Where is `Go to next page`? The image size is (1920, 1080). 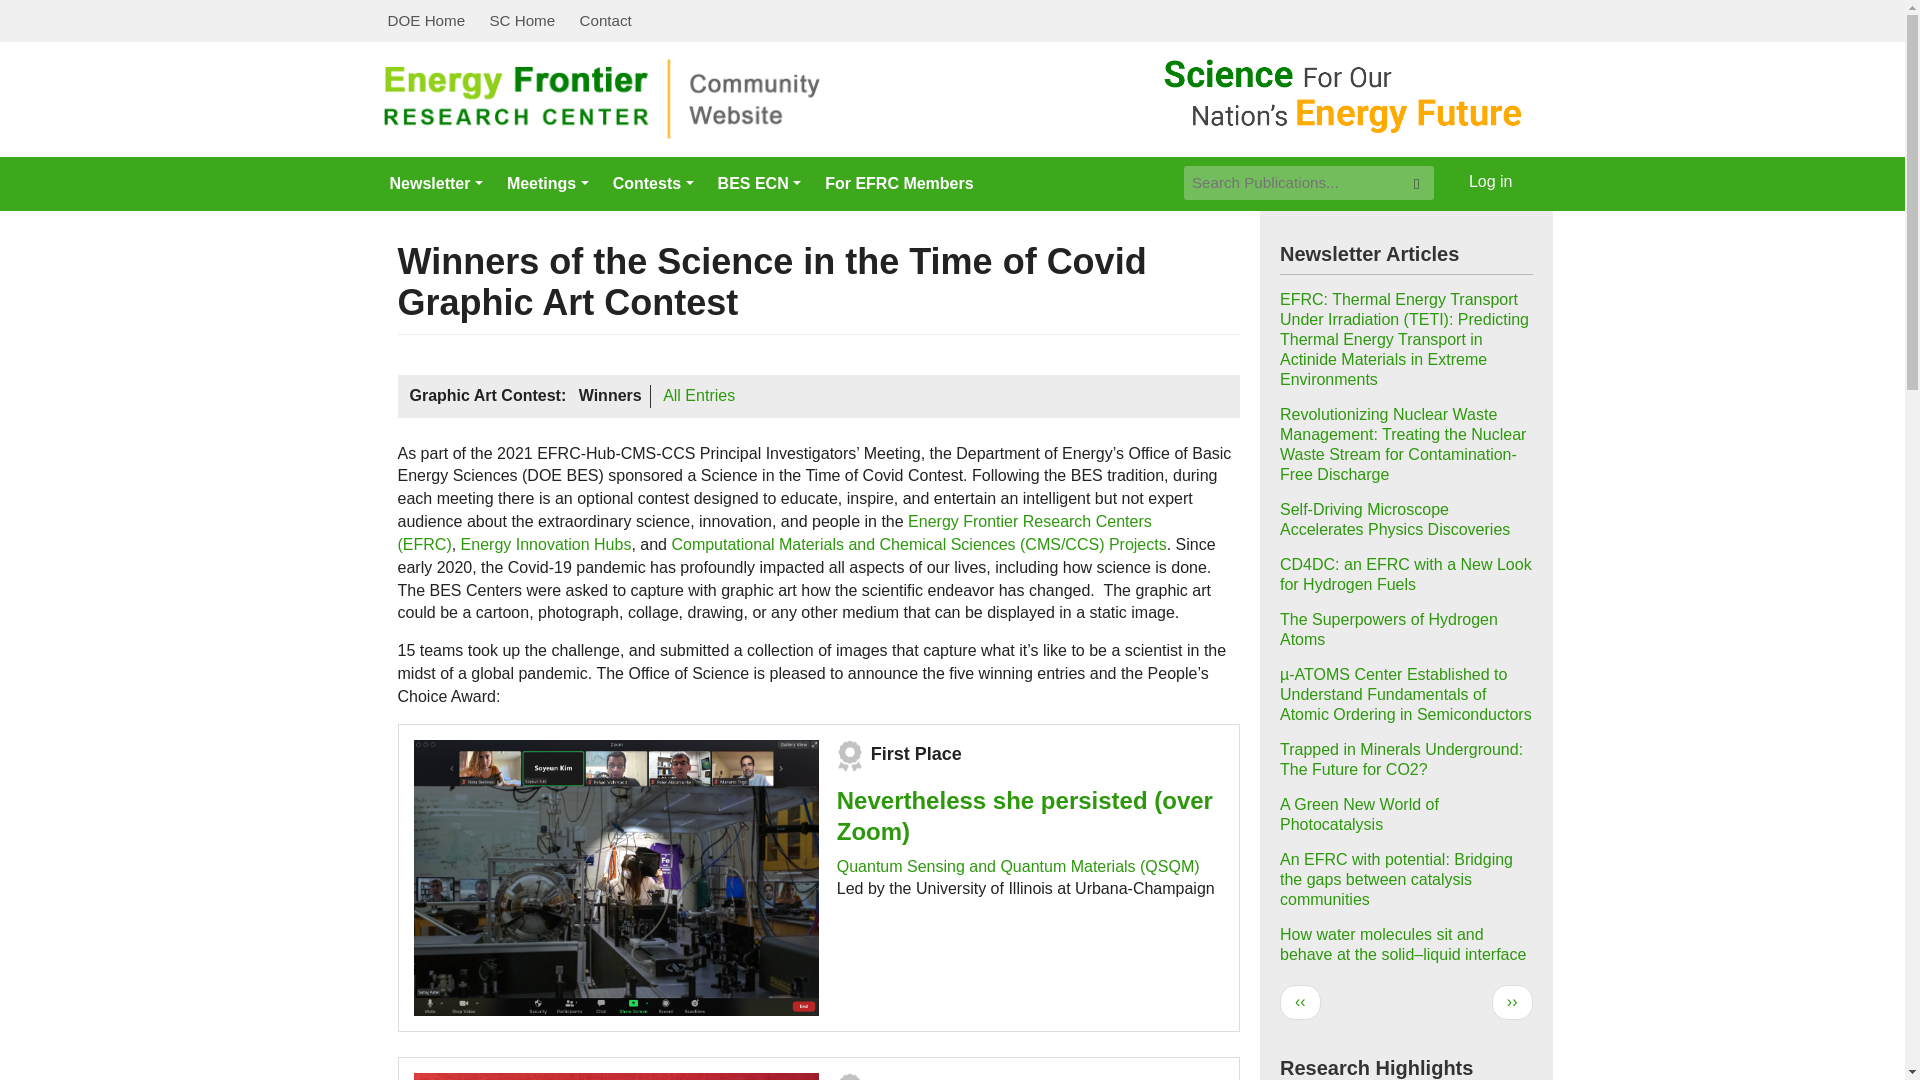 Go to next page is located at coordinates (1512, 1002).